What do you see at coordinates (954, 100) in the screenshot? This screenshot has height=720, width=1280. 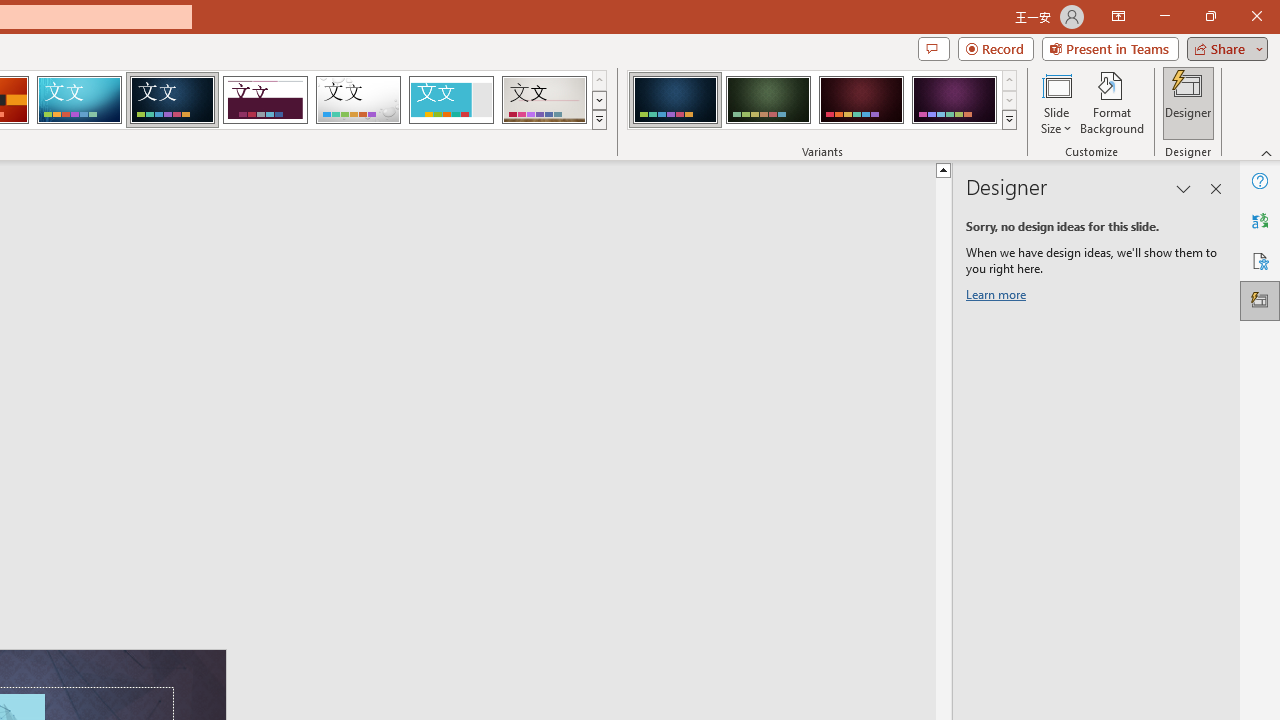 I see `Damask Variant 4` at bounding box center [954, 100].